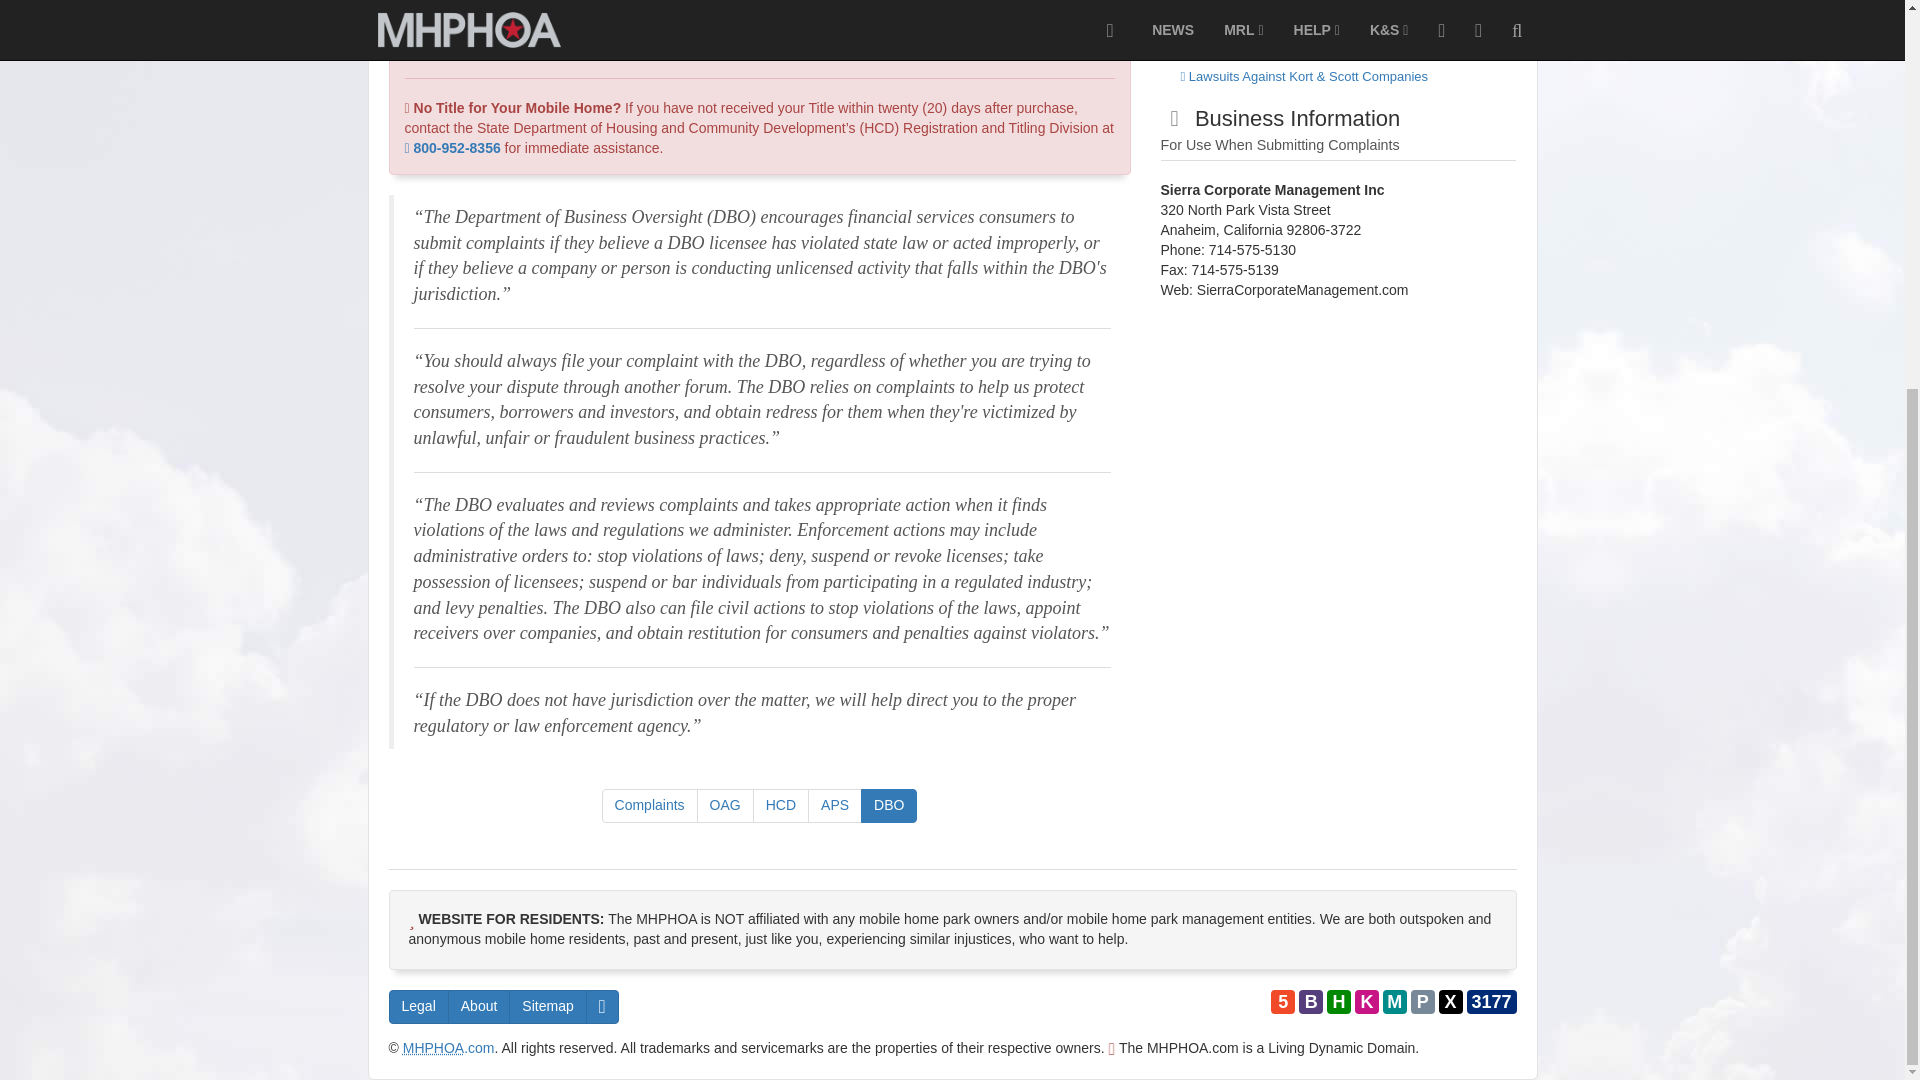  What do you see at coordinates (1394, 1002) in the screenshot?
I see `Mobile First` at bounding box center [1394, 1002].